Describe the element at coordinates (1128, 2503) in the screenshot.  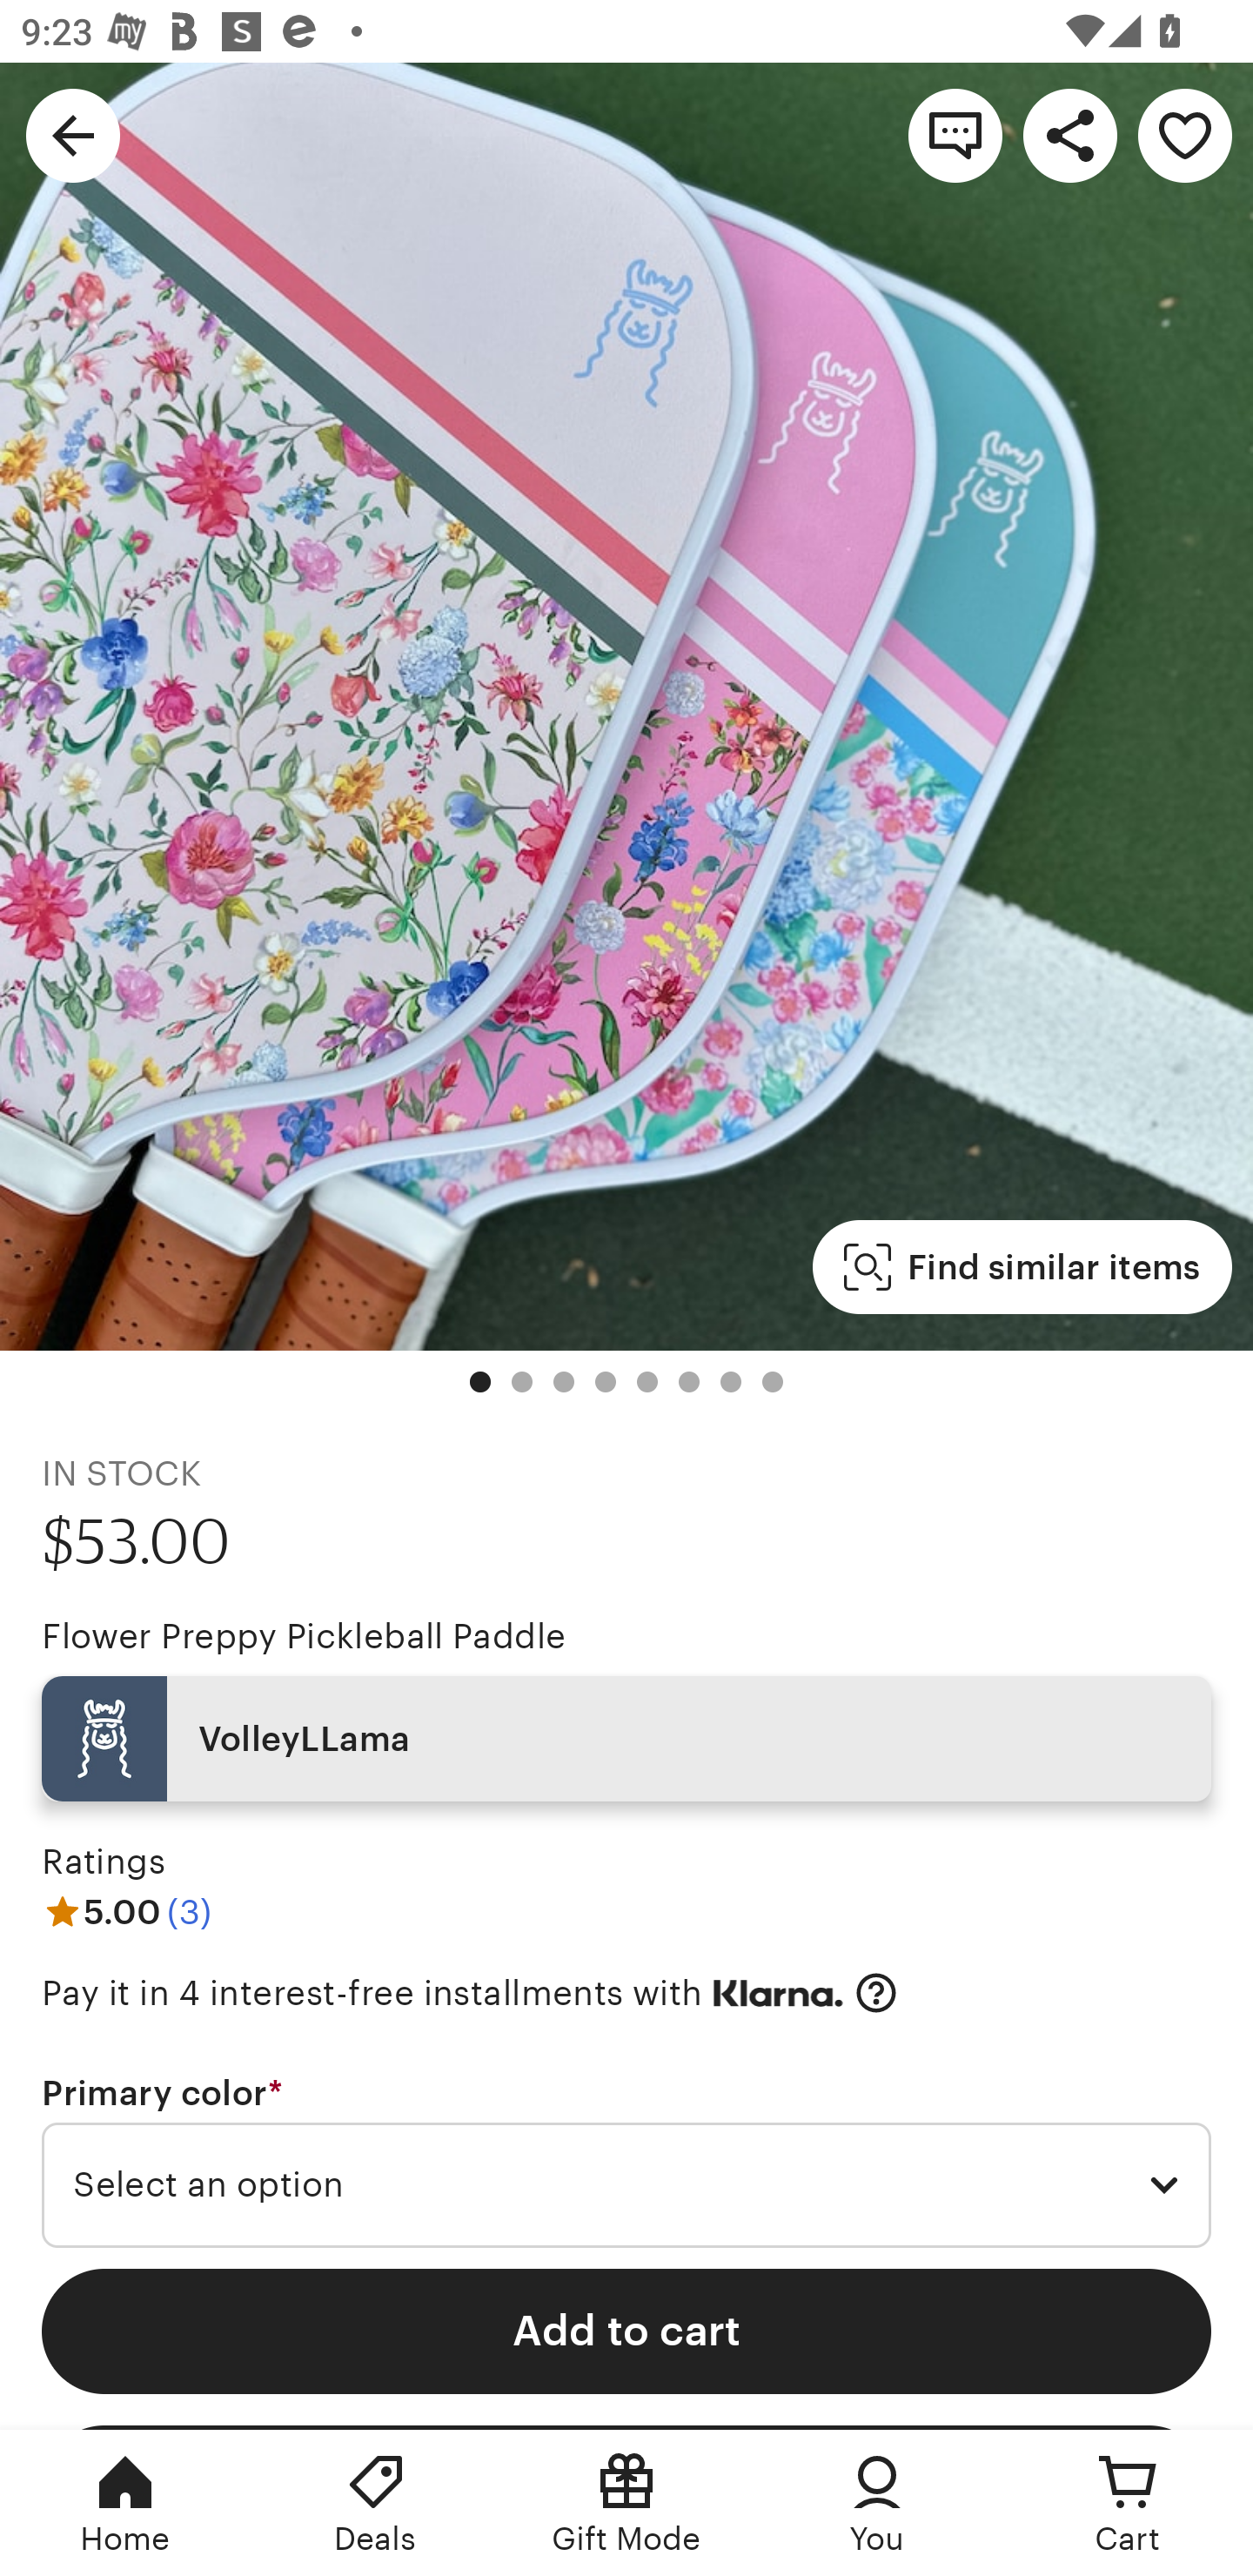
I see `Cart` at that location.